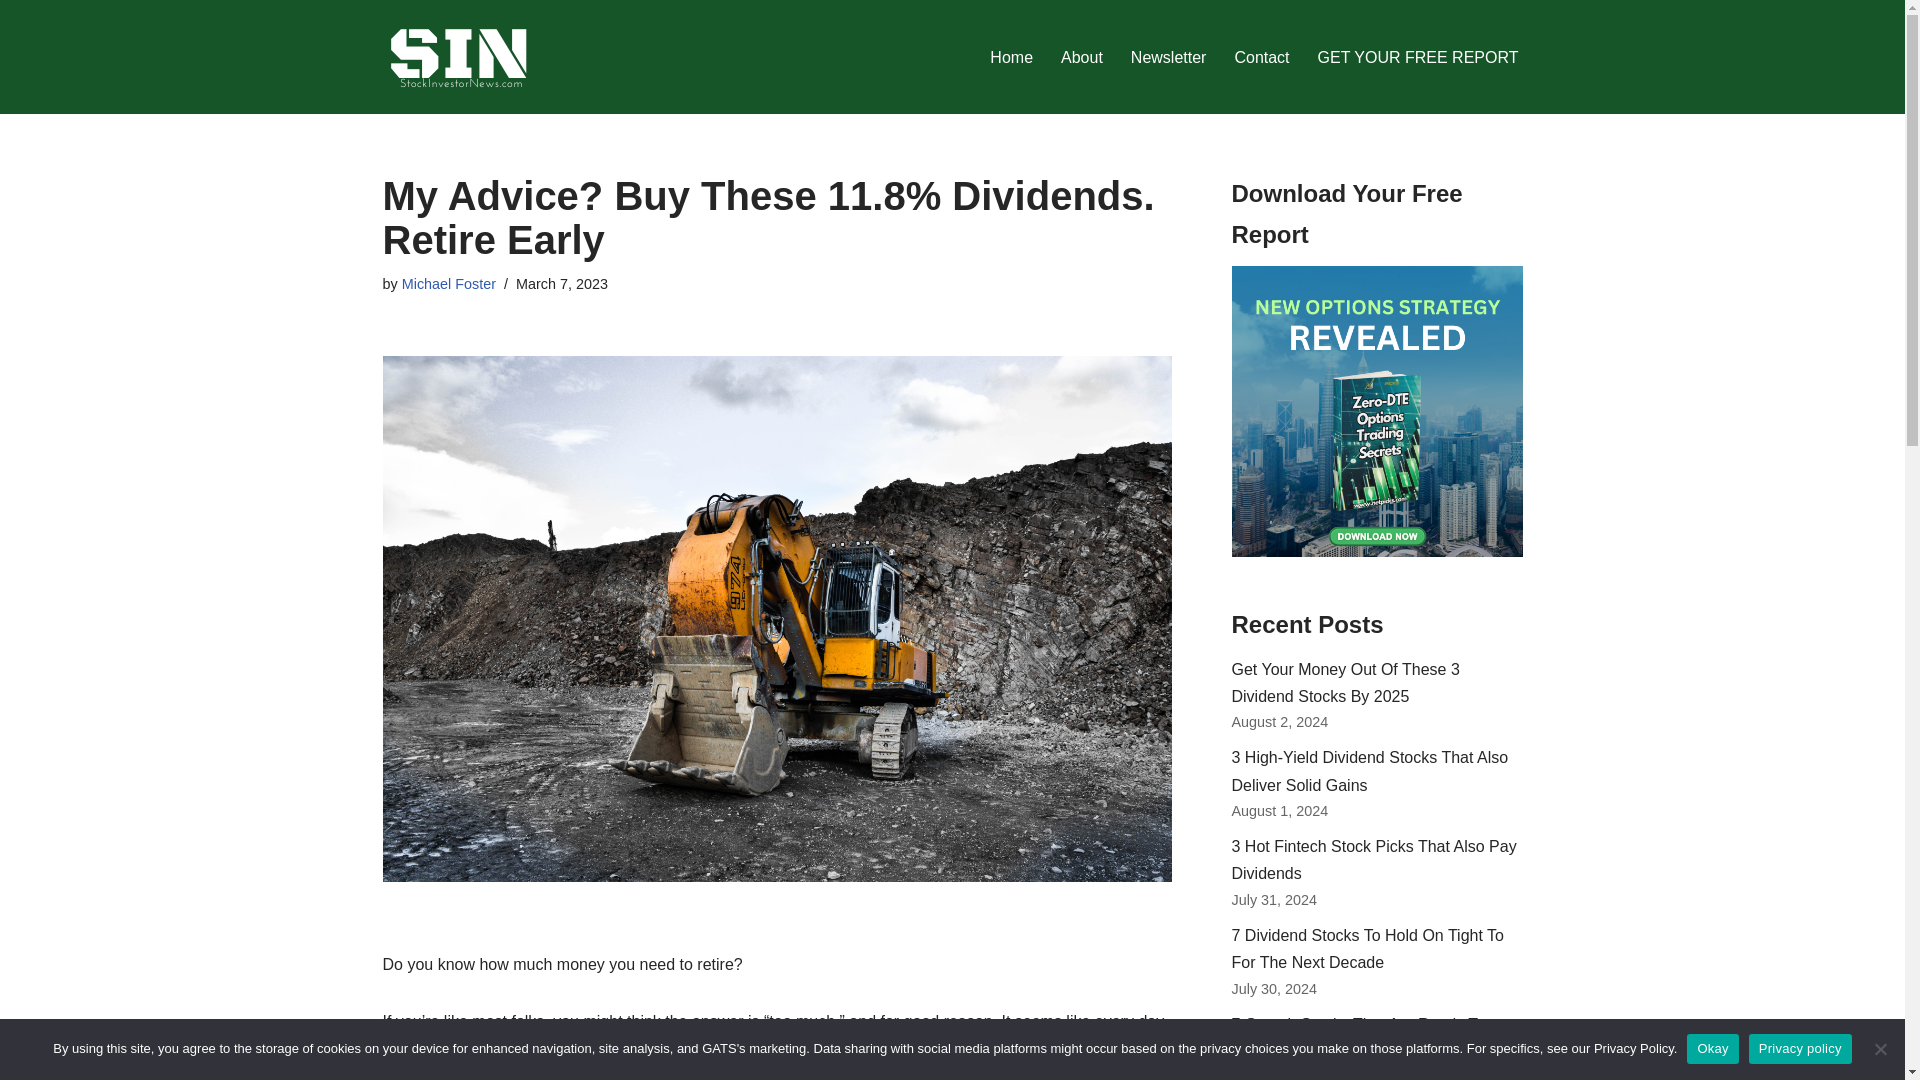 The height and width of the screenshot is (1080, 1920). Describe the element at coordinates (1377, 411) in the screenshot. I see `Download Your Free Report` at that location.